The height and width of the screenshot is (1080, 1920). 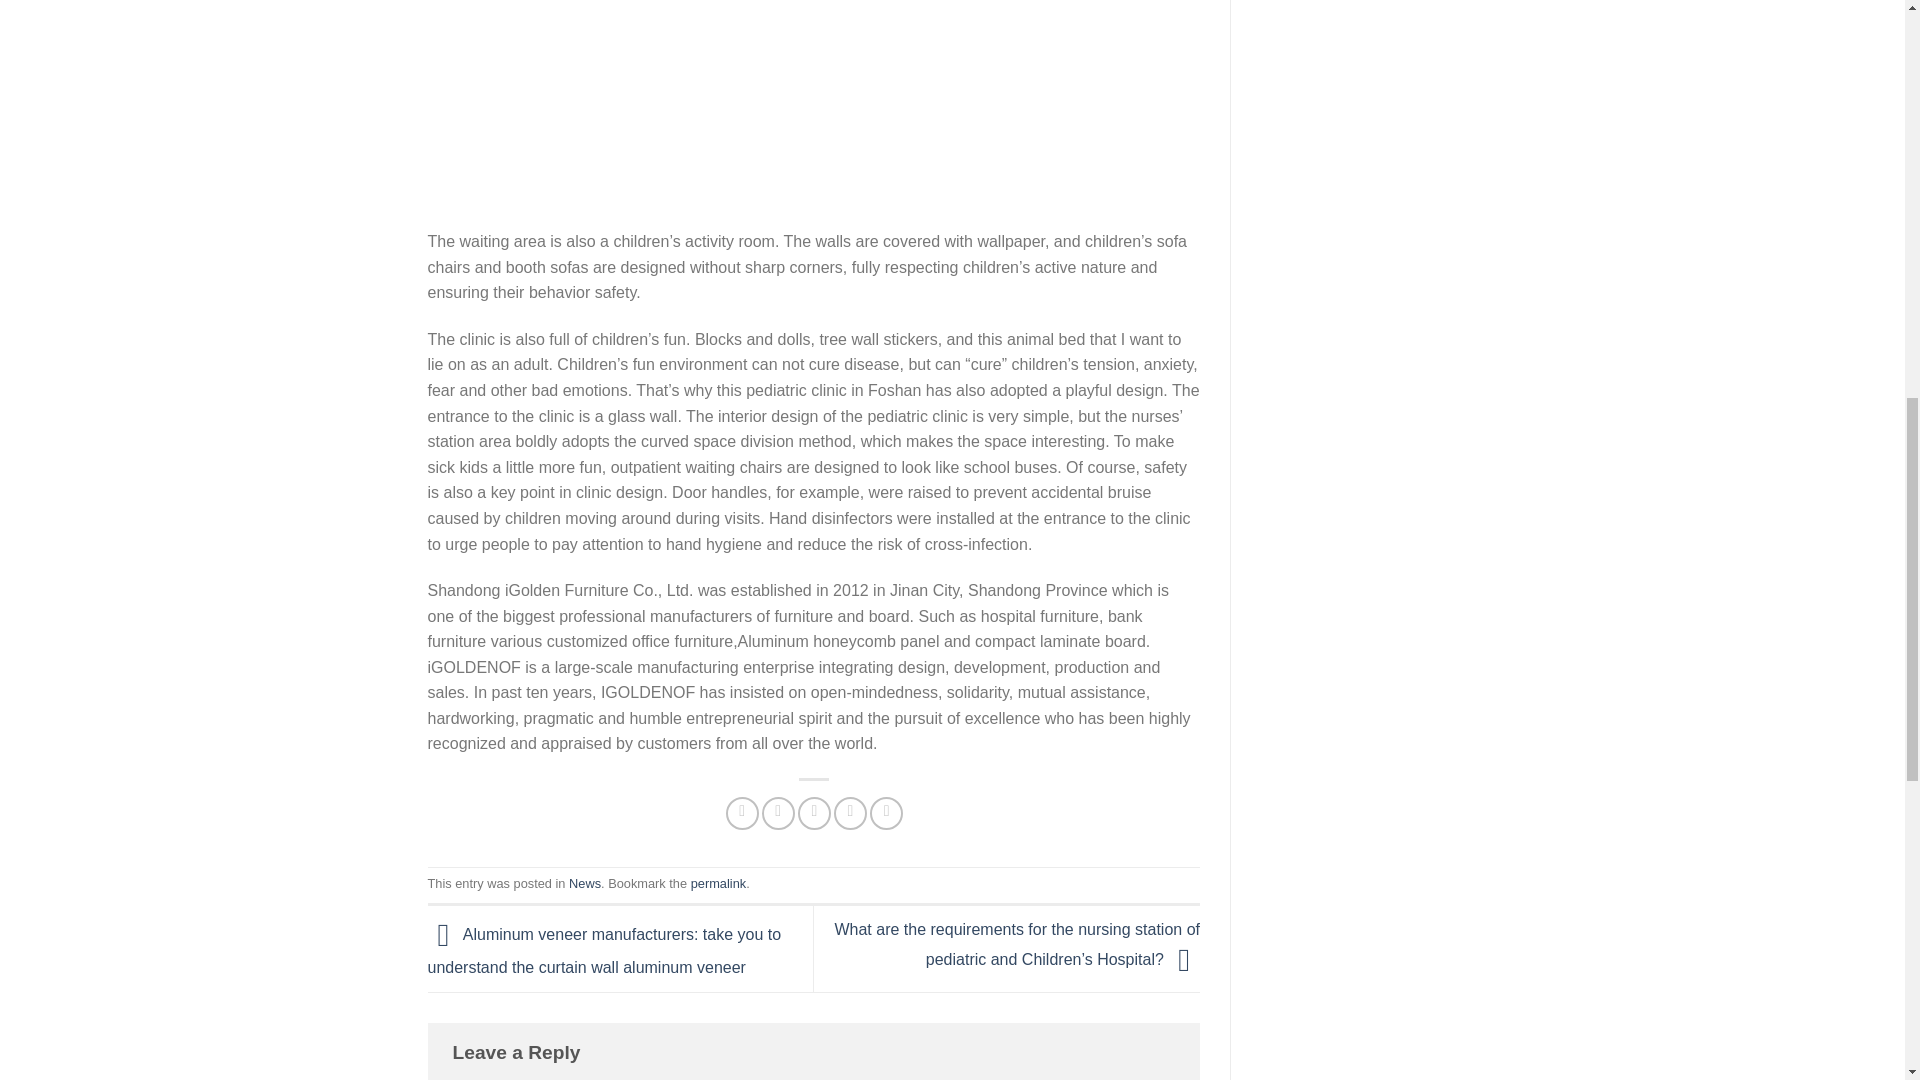 I want to click on Email to a Friend, so click(x=814, y=814).